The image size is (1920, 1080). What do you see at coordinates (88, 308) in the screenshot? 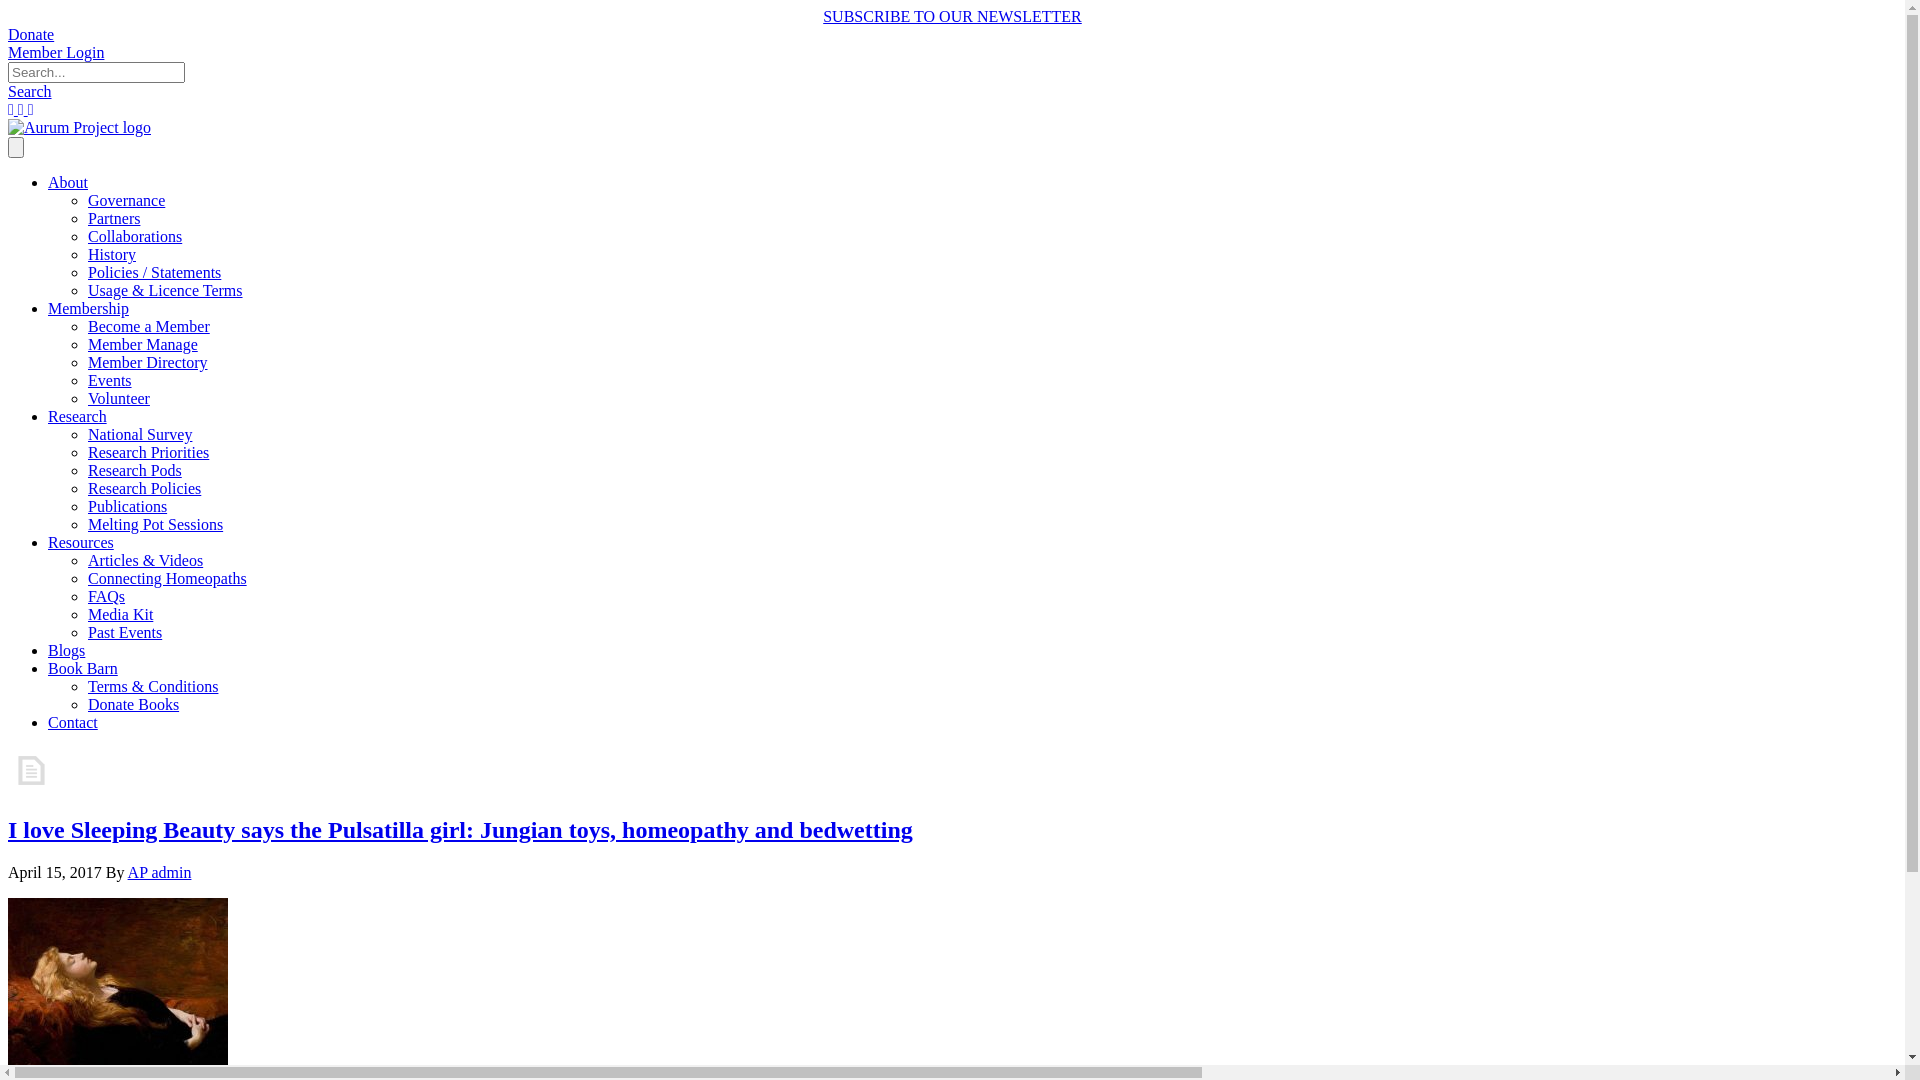
I see `Membership` at bounding box center [88, 308].